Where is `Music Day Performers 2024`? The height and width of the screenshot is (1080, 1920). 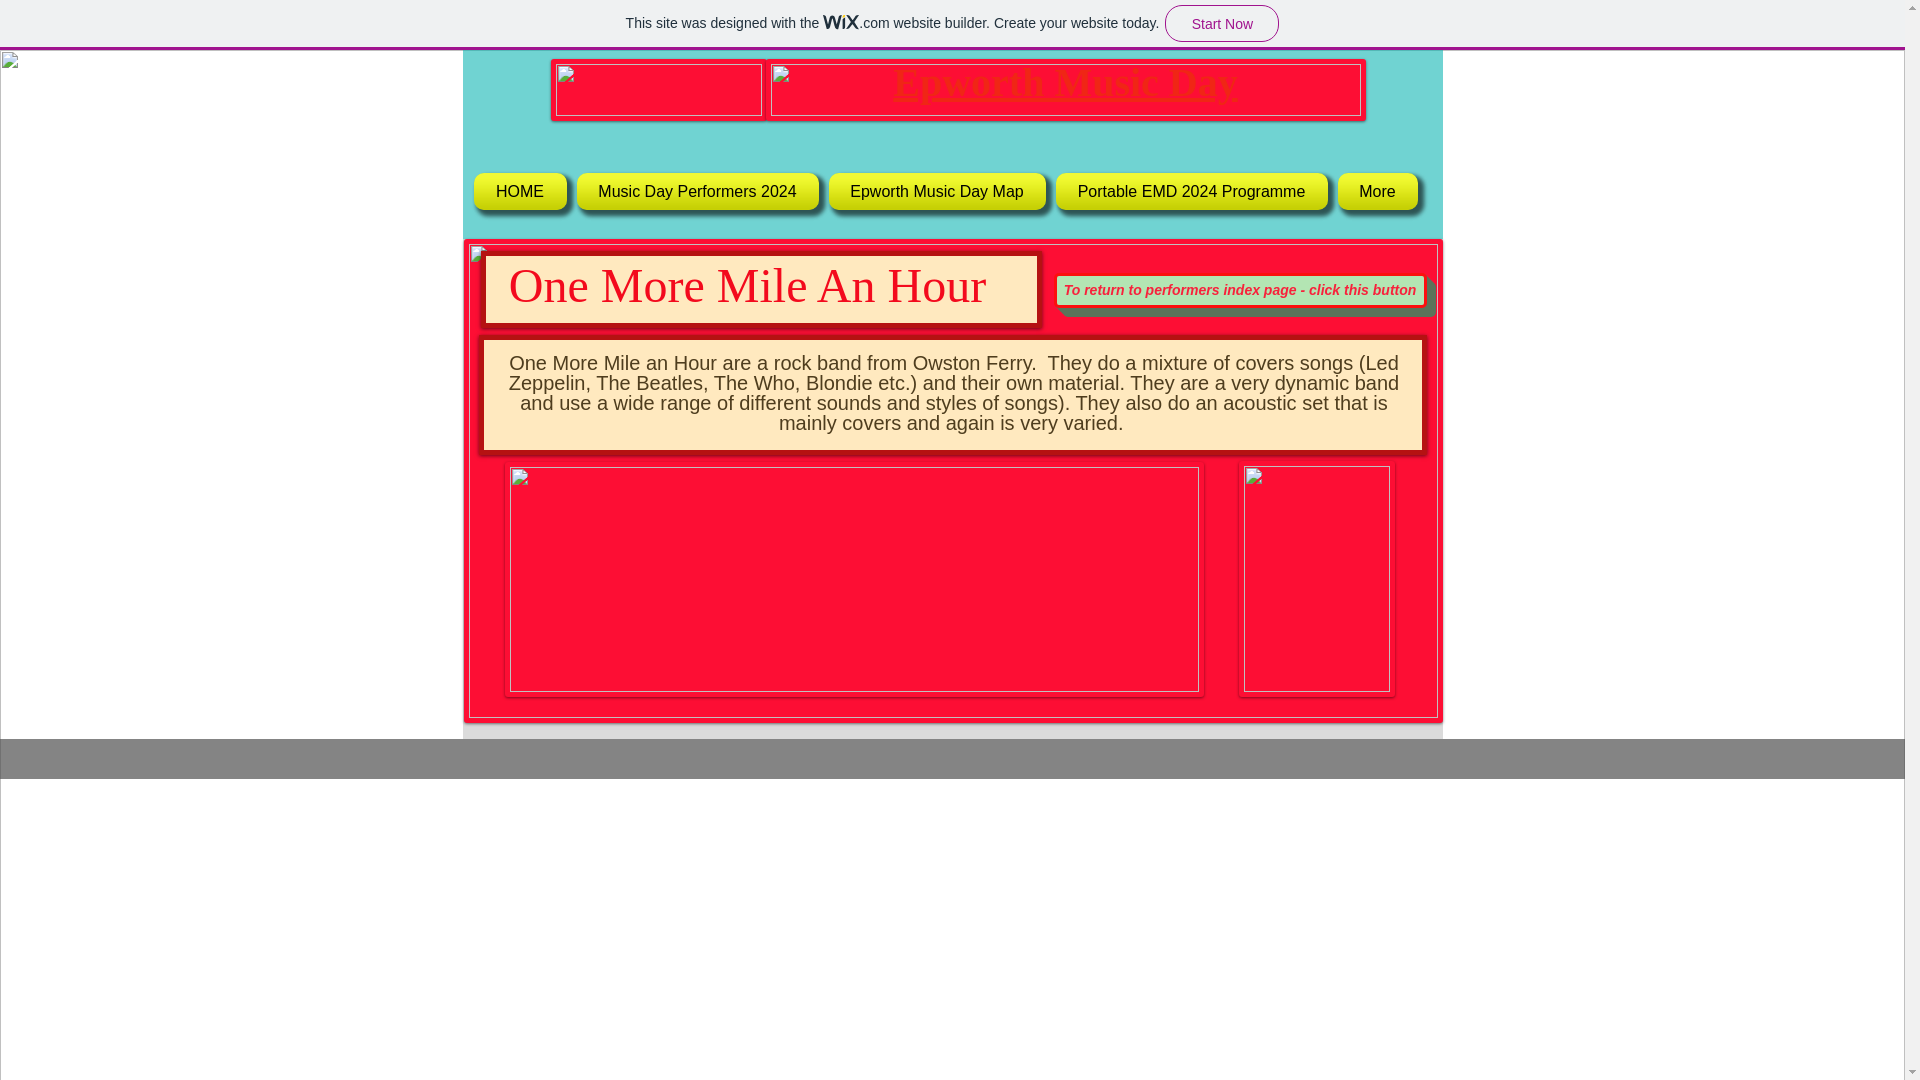
Music Day Performers 2024 is located at coordinates (698, 190).